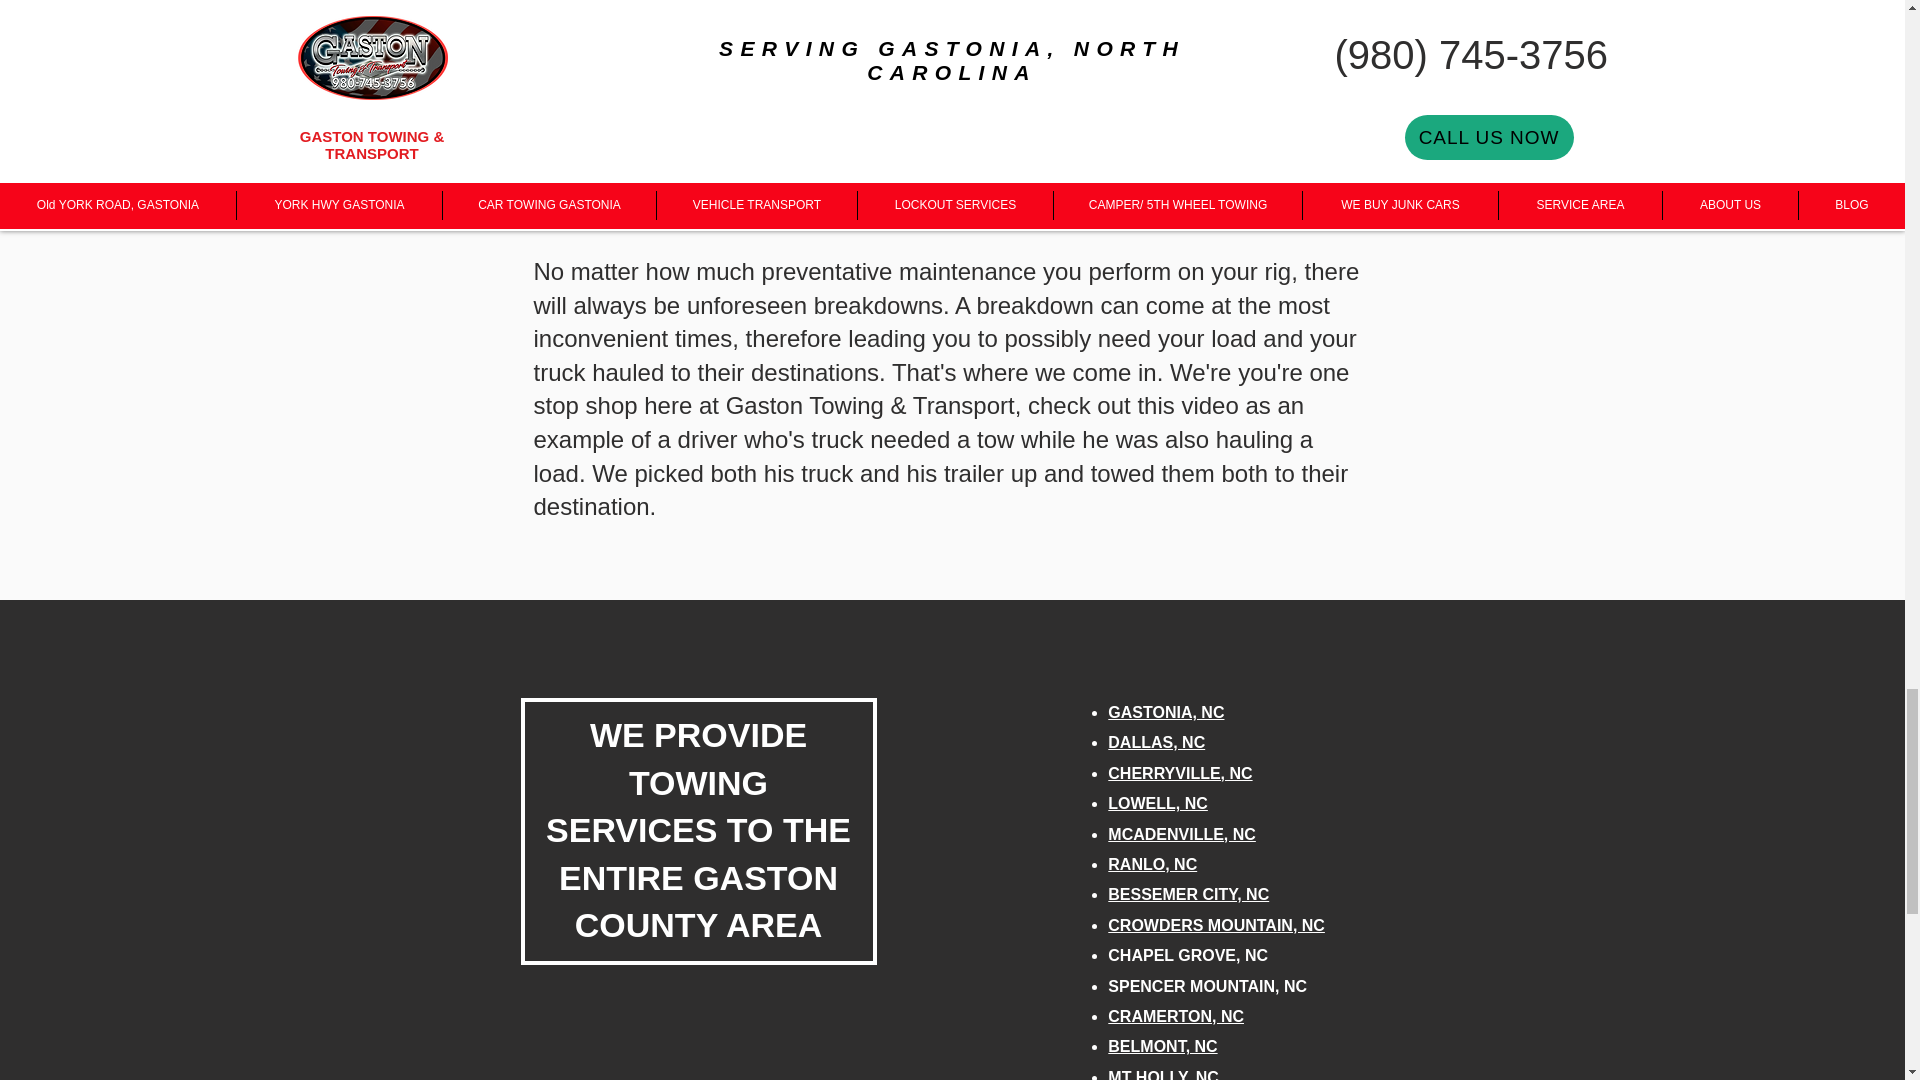 The height and width of the screenshot is (1080, 1920). I want to click on RANLO, NC, so click(1152, 864).